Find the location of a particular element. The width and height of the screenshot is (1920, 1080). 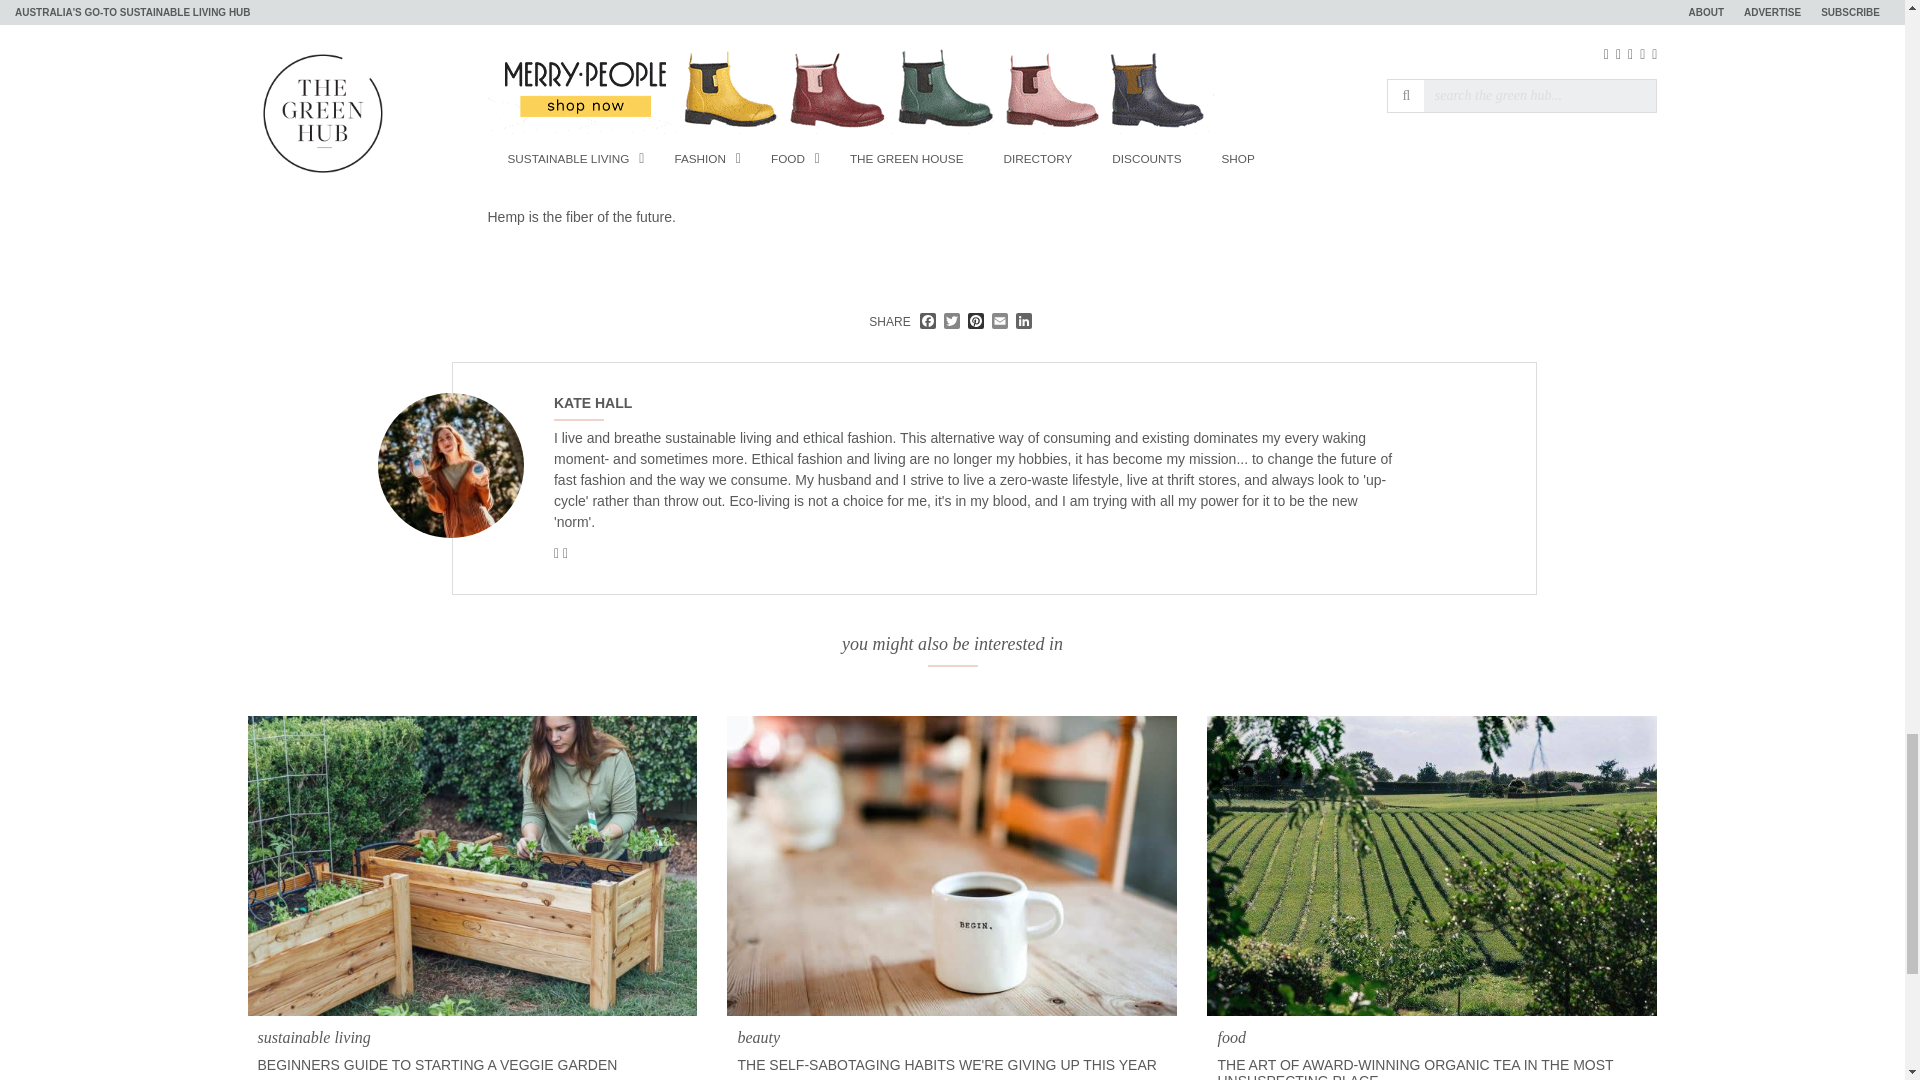

LinkedIn is located at coordinates (1024, 322).